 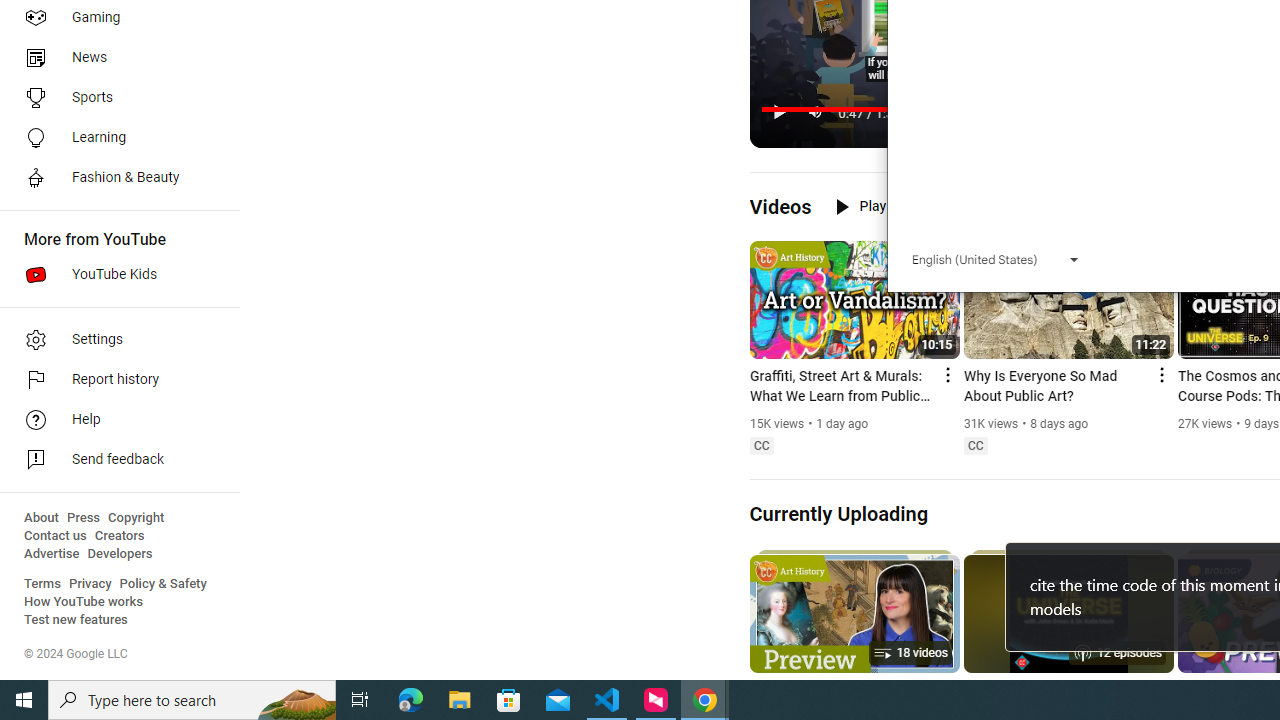 I want to click on Search highlights icon opens search home window, so click(x=296, y=700).